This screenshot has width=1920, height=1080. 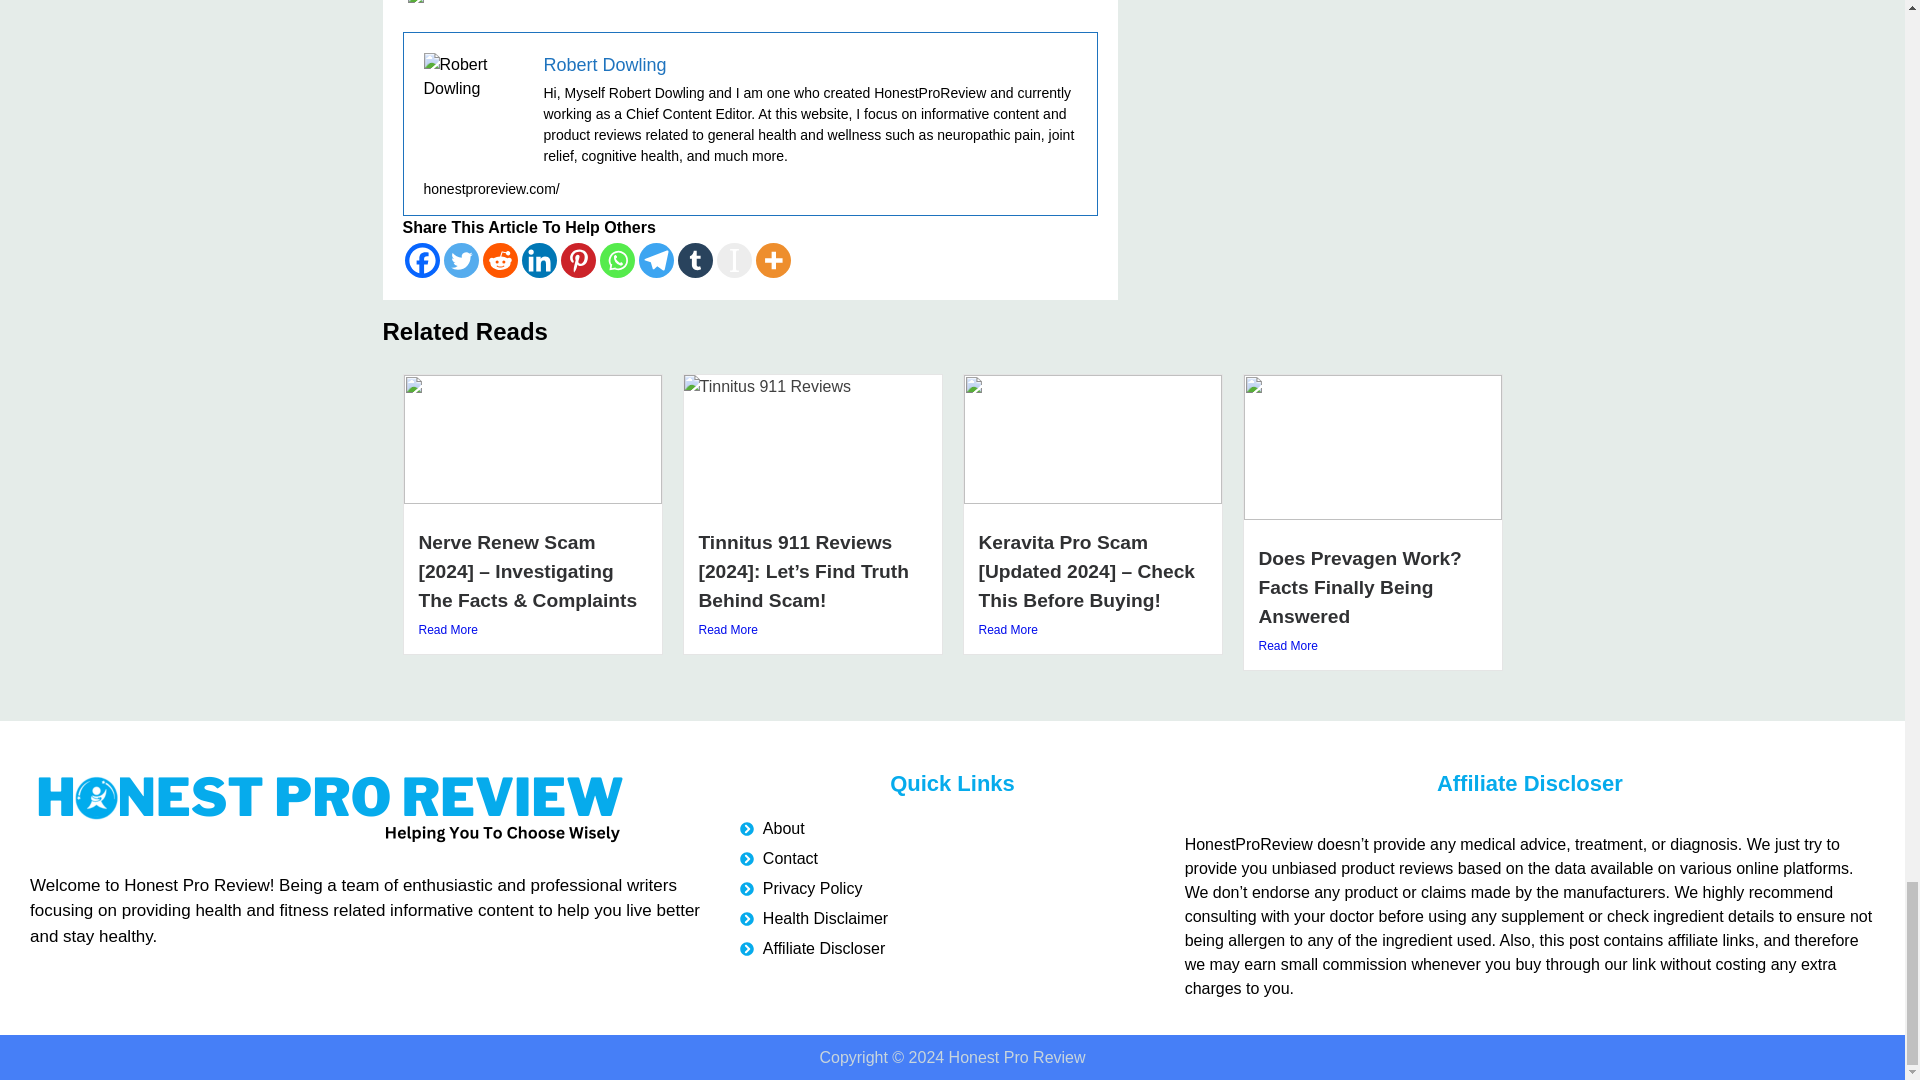 I want to click on Reddit, so click(x=498, y=260).